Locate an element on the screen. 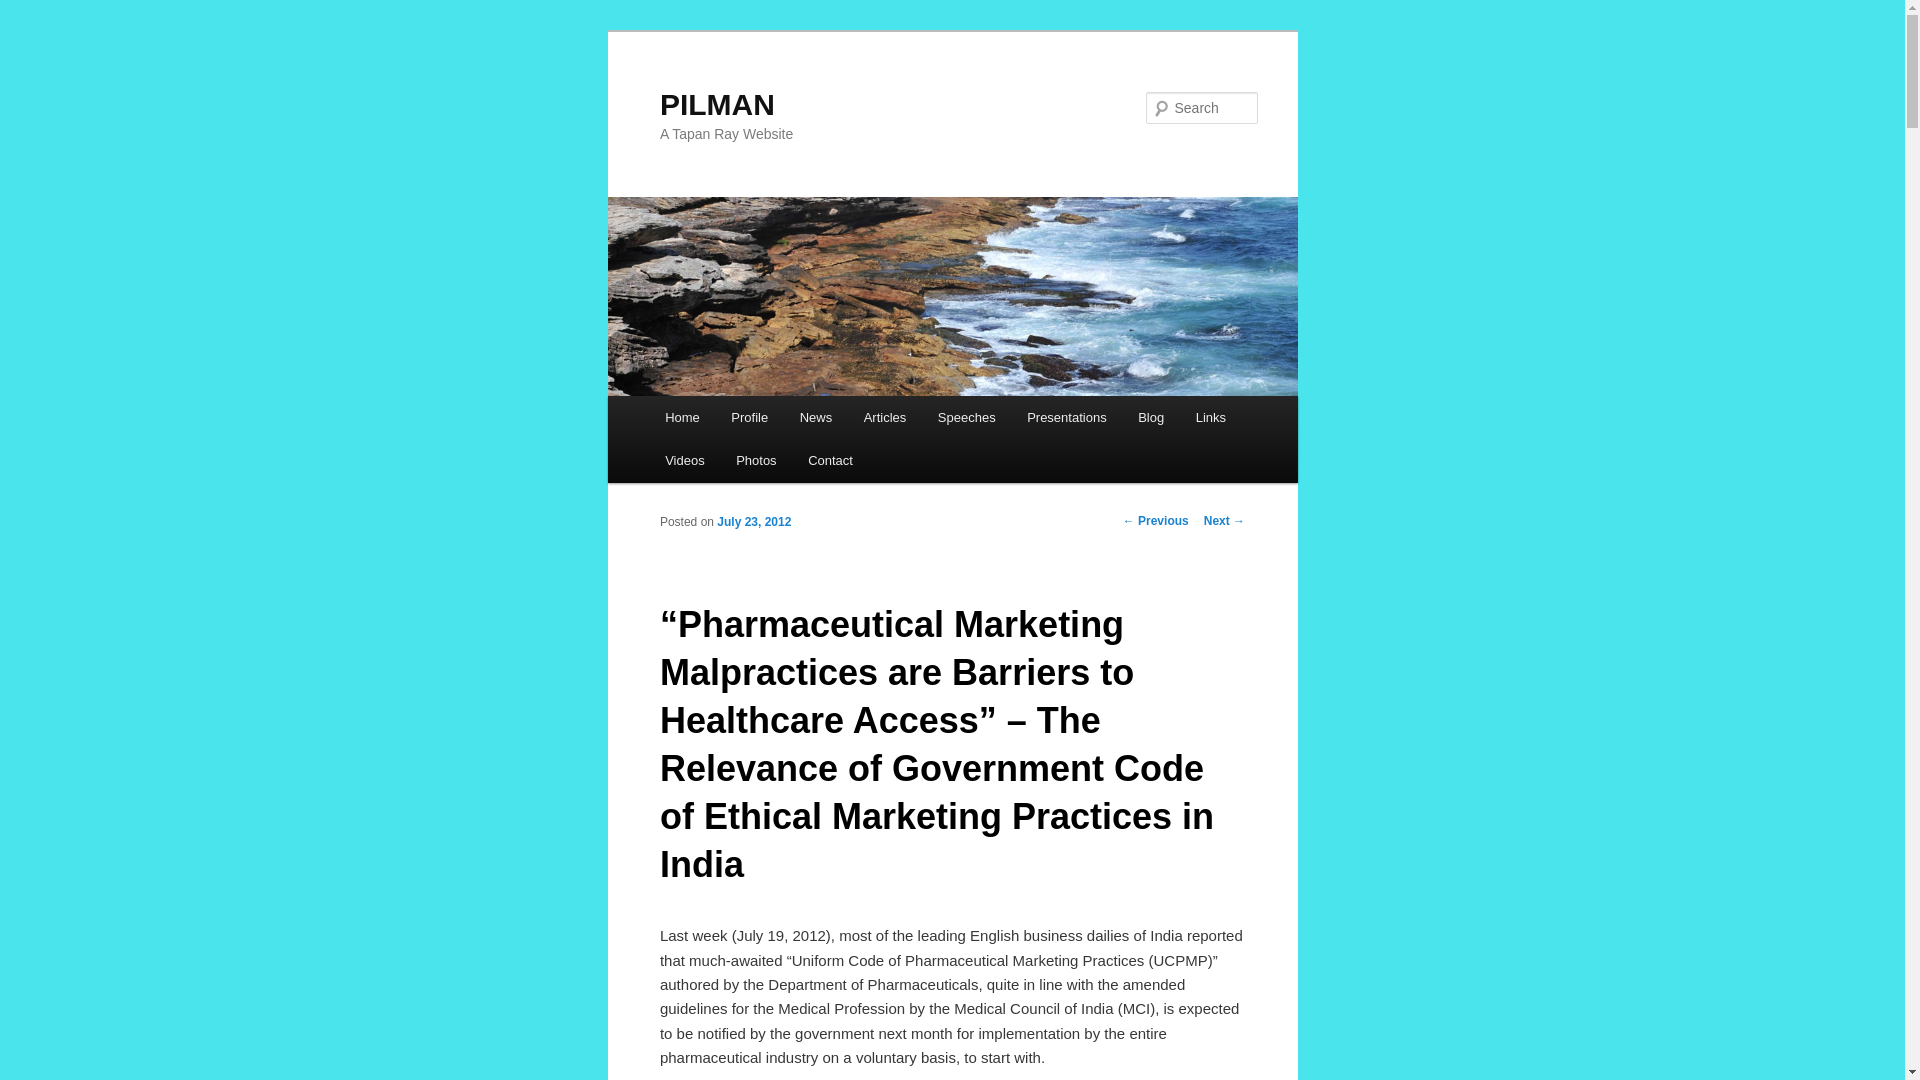  Skip to secondary content is located at coordinates (764, 421).